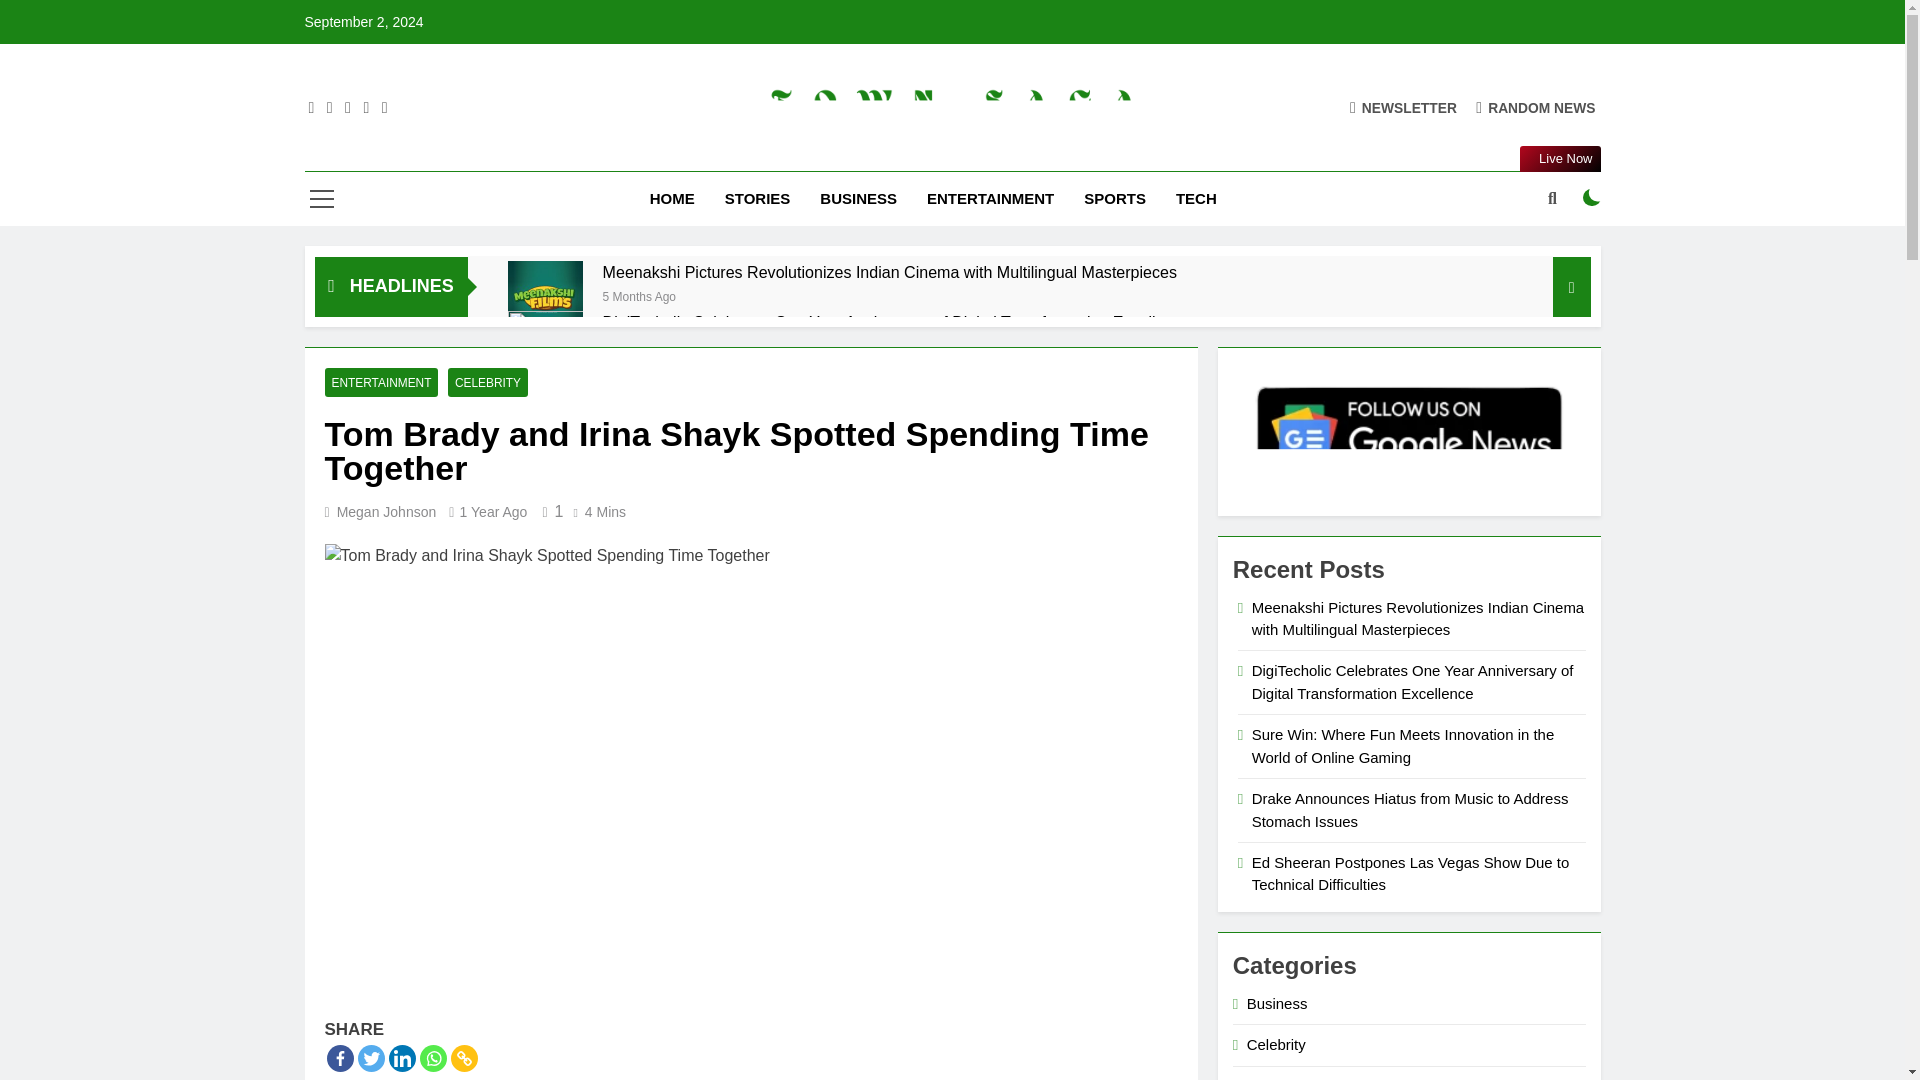 The width and height of the screenshot is (1920, 1080). What do you see at coordinates (638, 295) in the screenshot?
I see `5 Months Ago` at bounding box center [638, 295].